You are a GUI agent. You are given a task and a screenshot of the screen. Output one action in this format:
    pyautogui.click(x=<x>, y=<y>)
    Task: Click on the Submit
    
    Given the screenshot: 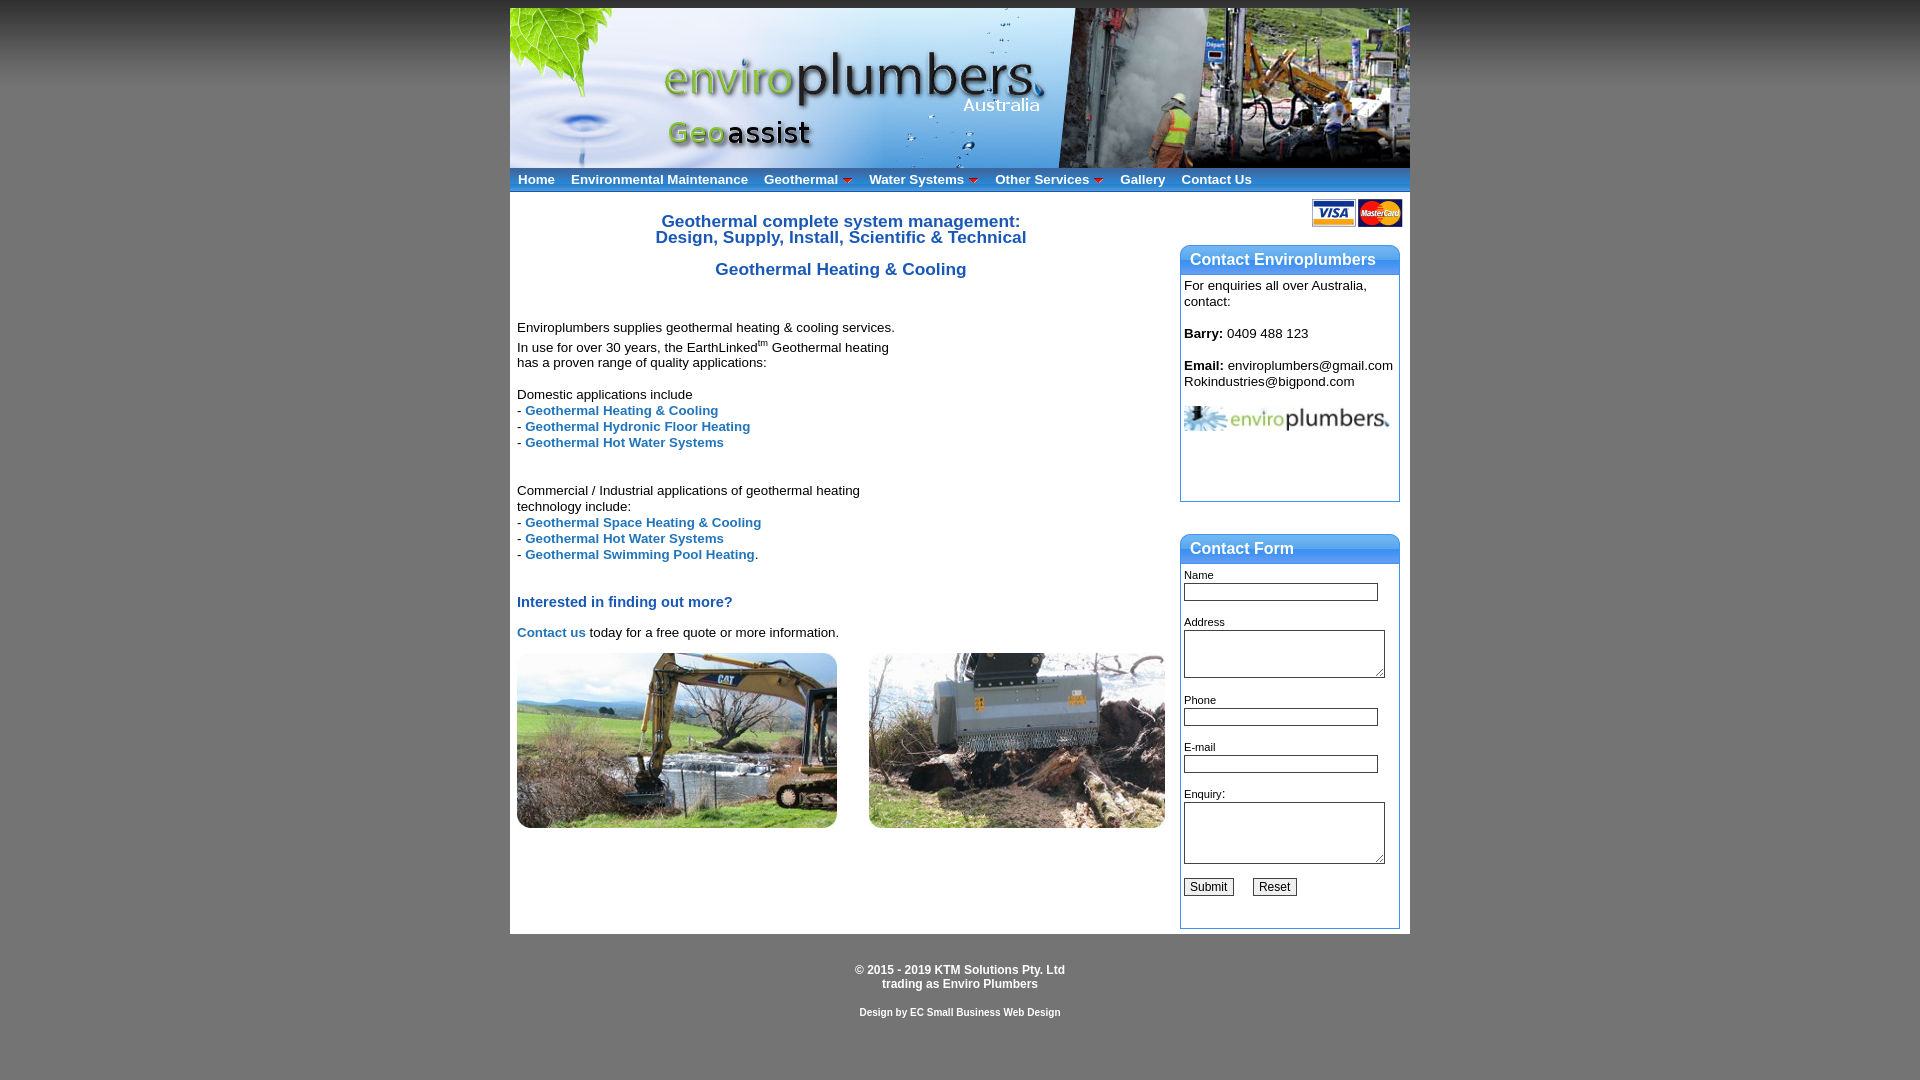 What is the action you would take?
    pyautogui.click(x=1209, y=887)
    